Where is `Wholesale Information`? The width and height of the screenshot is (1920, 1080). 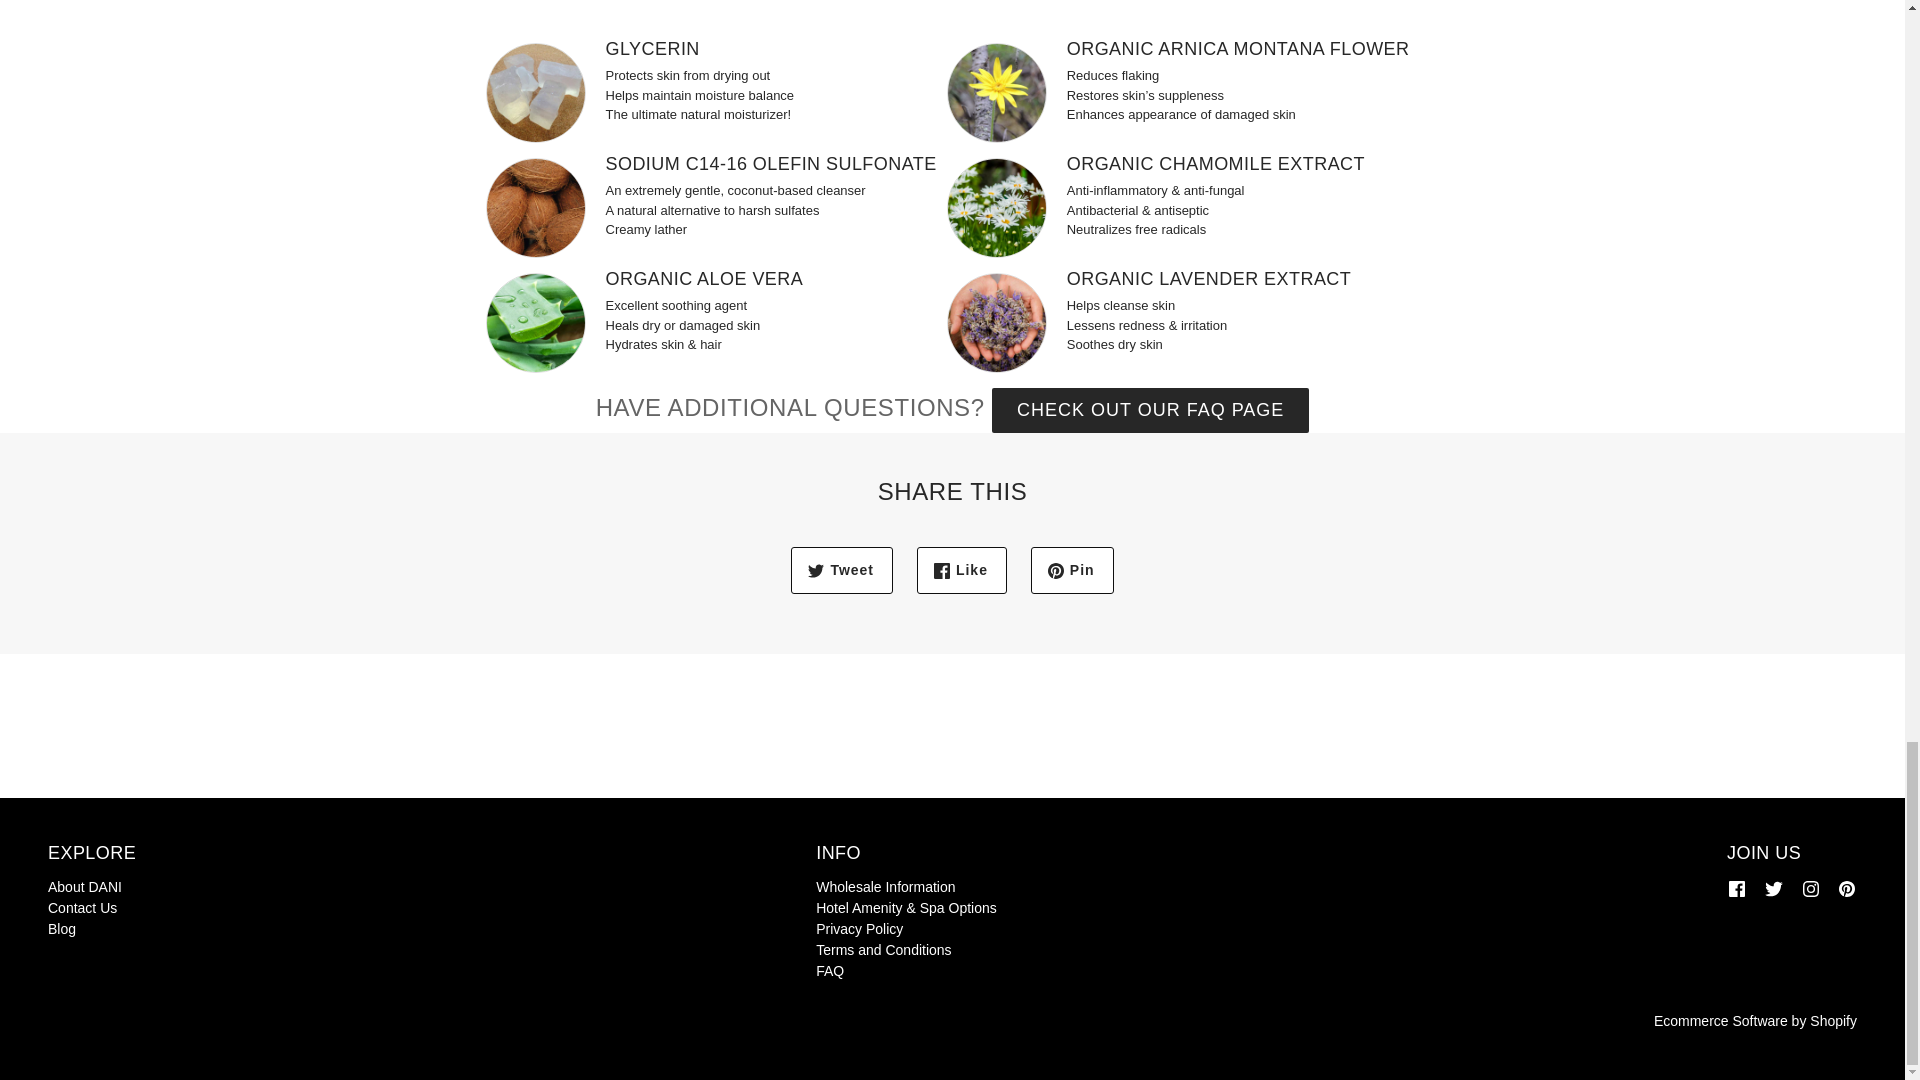 Wholesale Information is located at coordinates (885, 887).